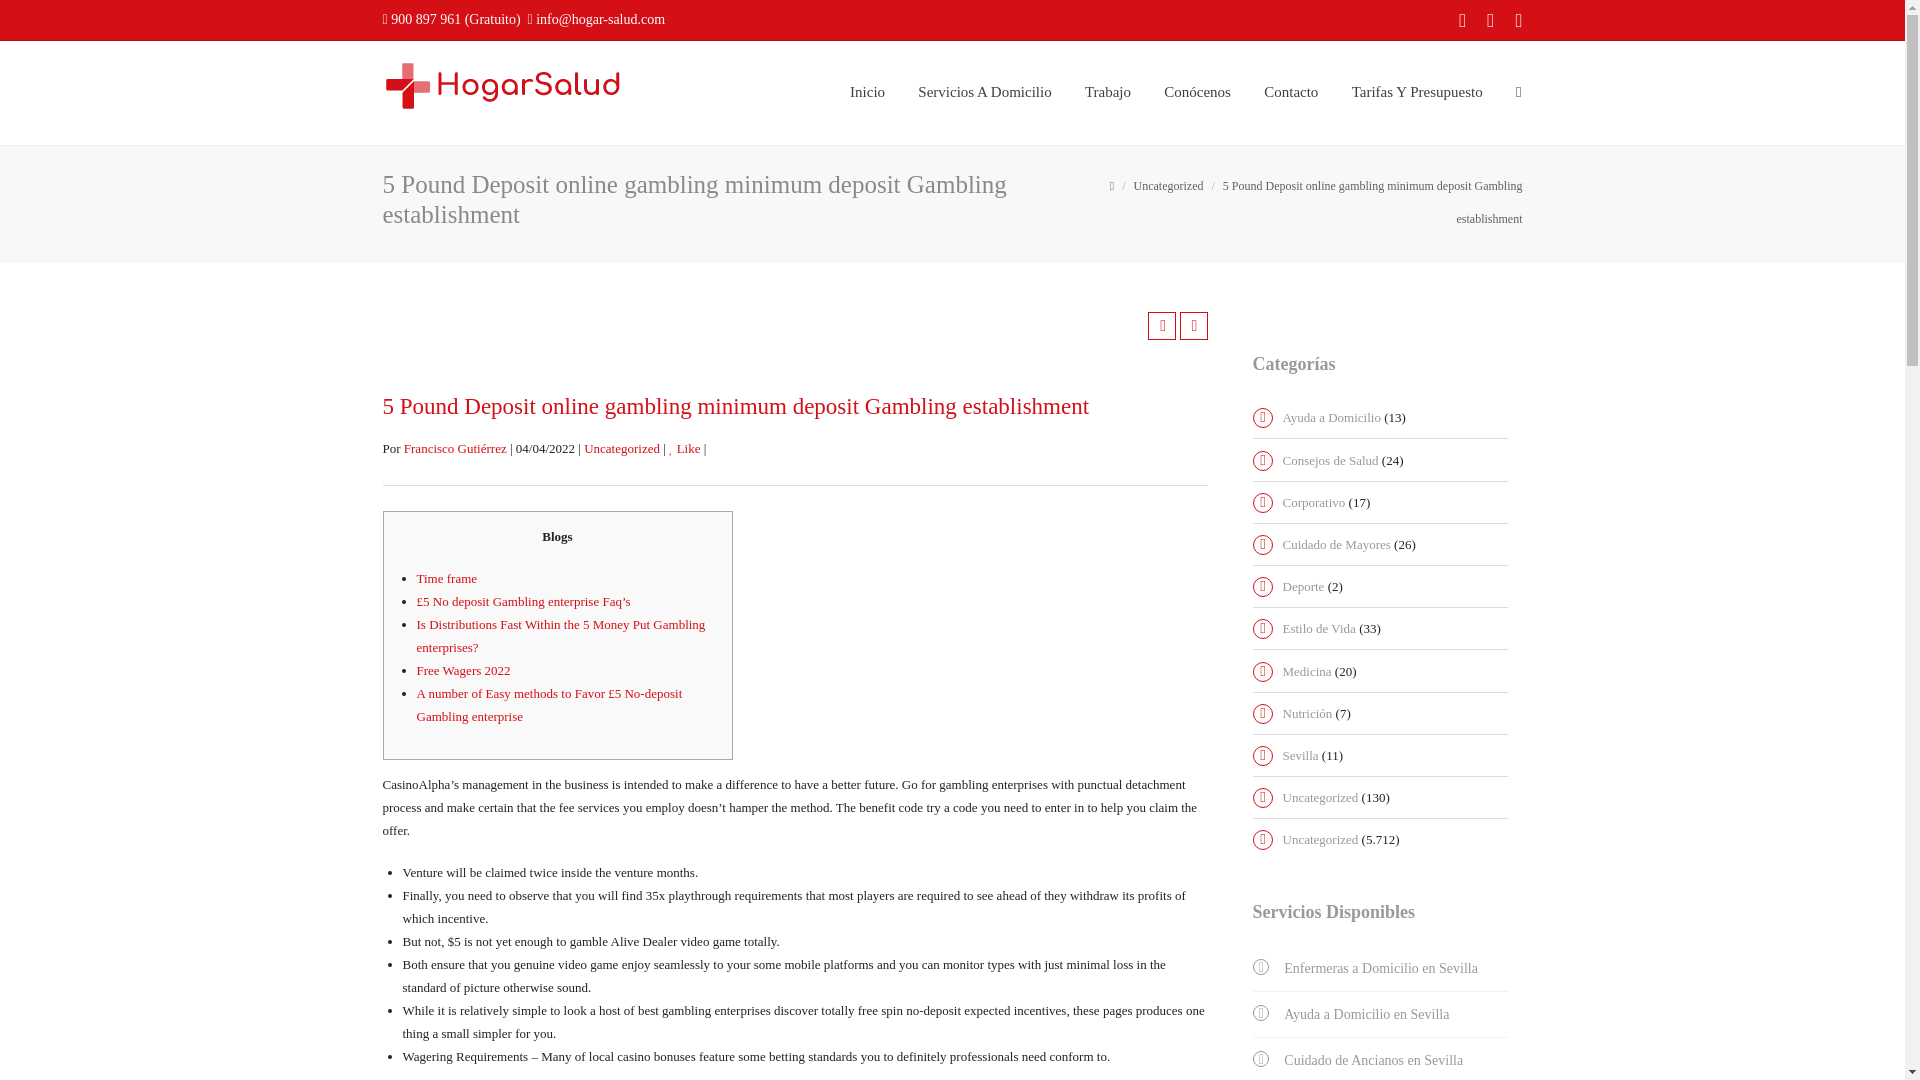 This screenshot has width=1920, height=1080. Describe the element at coordinates (1168, 185) in the screenshot. I see `Uncategorized` at that location.